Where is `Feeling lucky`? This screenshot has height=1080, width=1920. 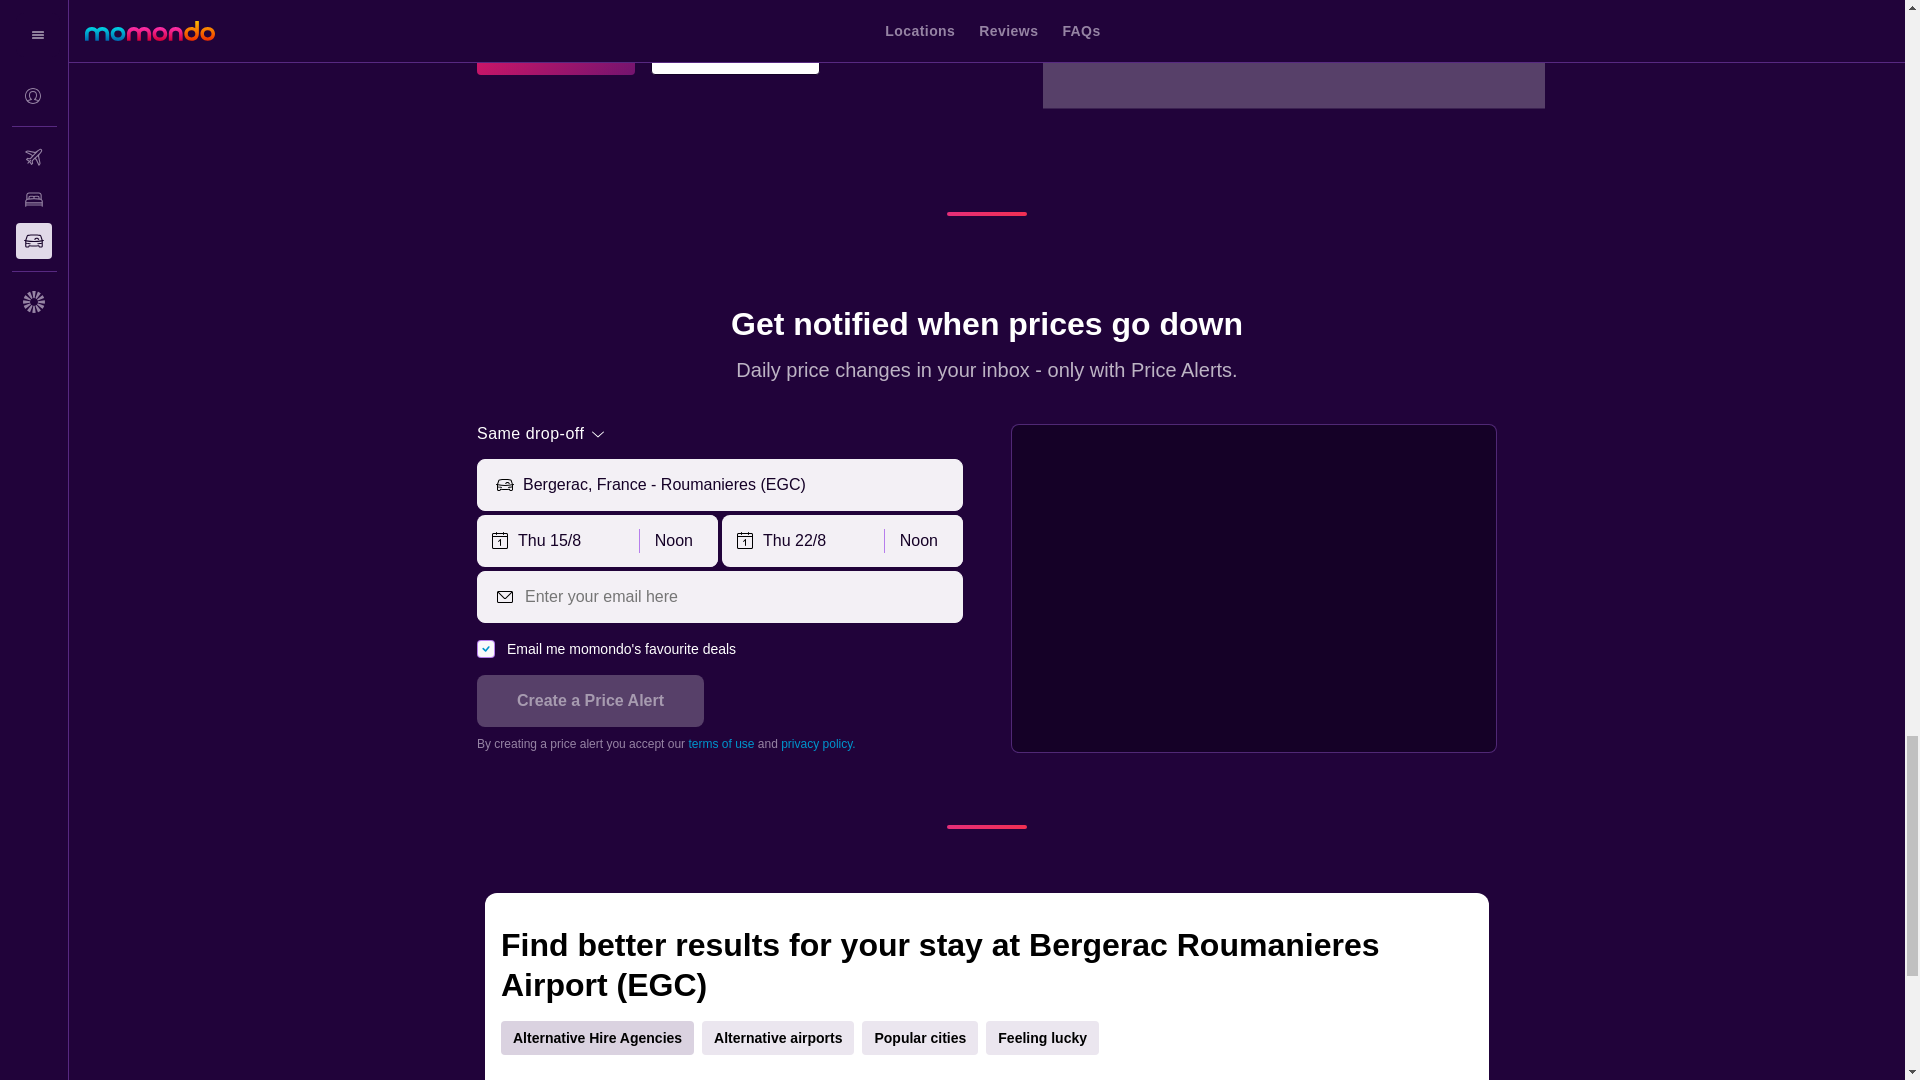 Feeling lucky is located at coordinates (1042, 1038).